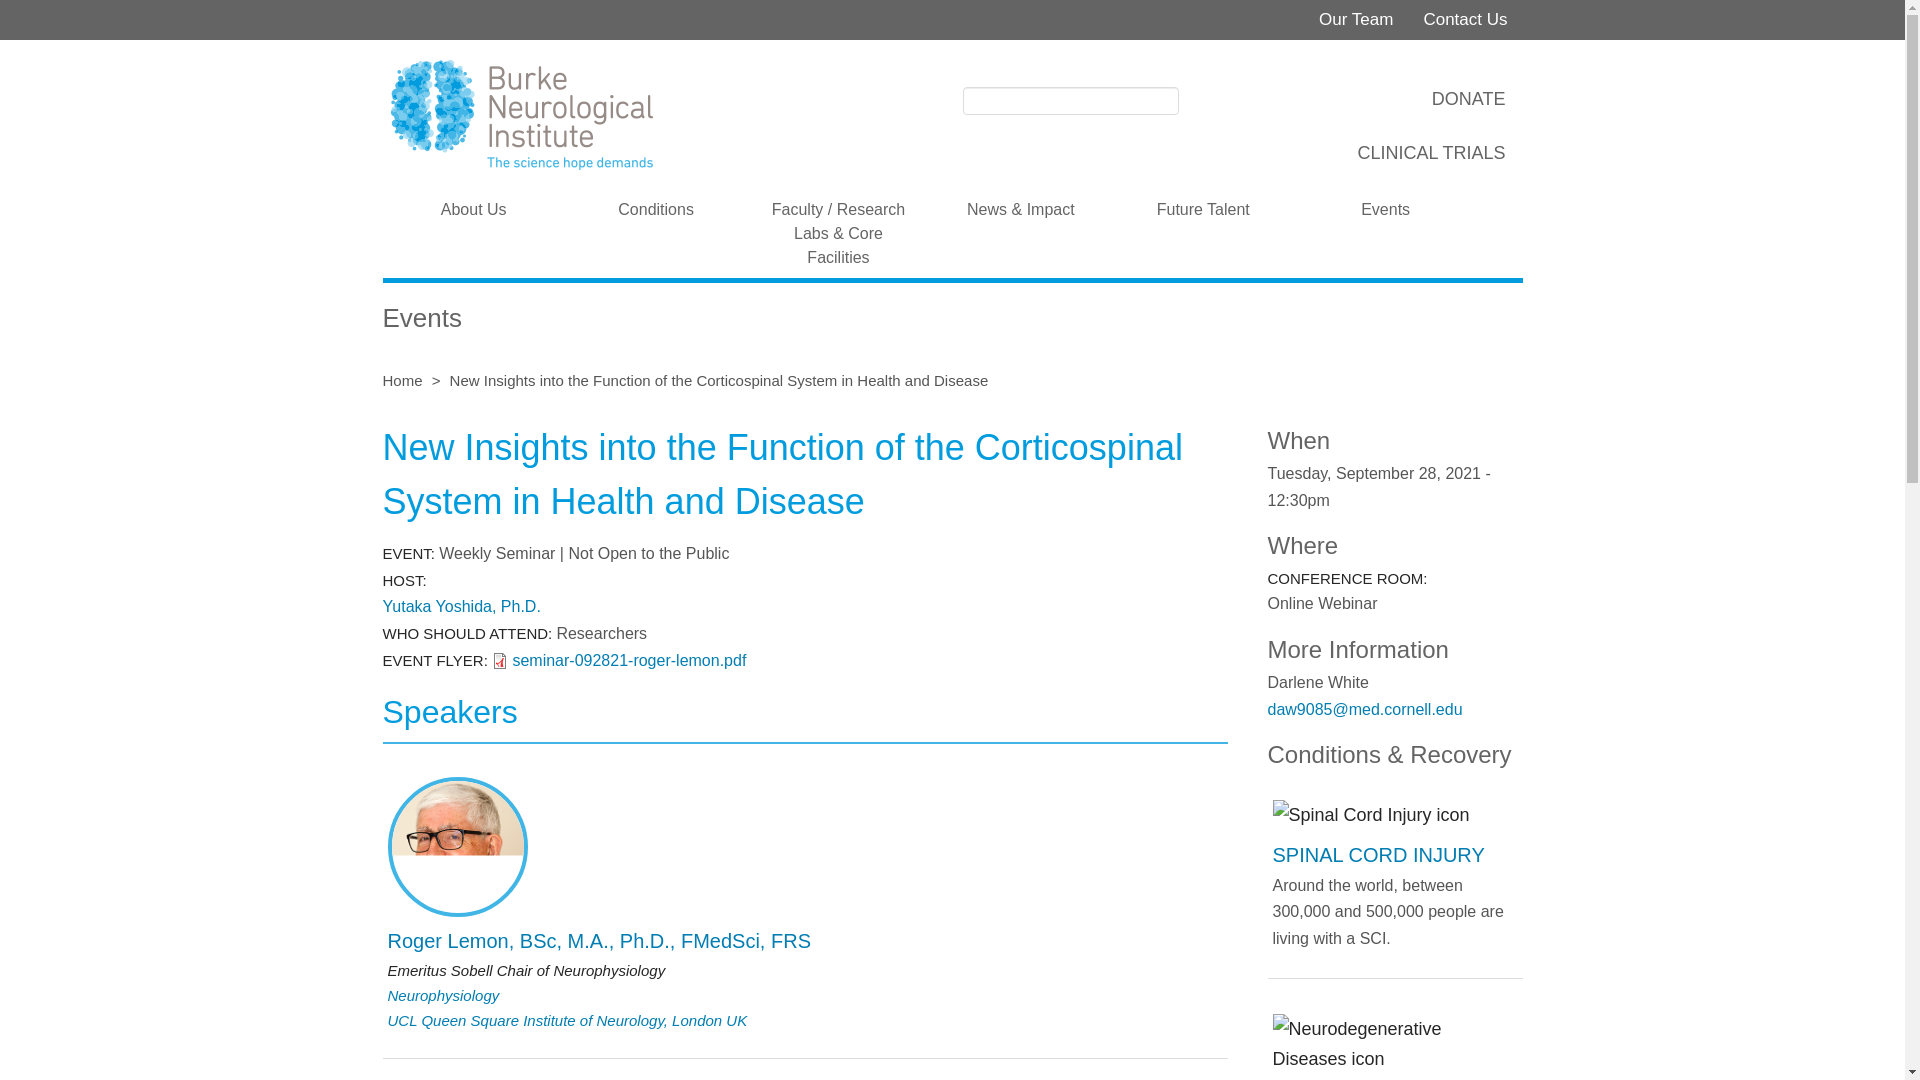 The width and height of the screenshot is (1920, 1080). Describe the element at coordinates (1070, 100) in the screenshot. I see `Enter the terms you wish to search for.` at that location.